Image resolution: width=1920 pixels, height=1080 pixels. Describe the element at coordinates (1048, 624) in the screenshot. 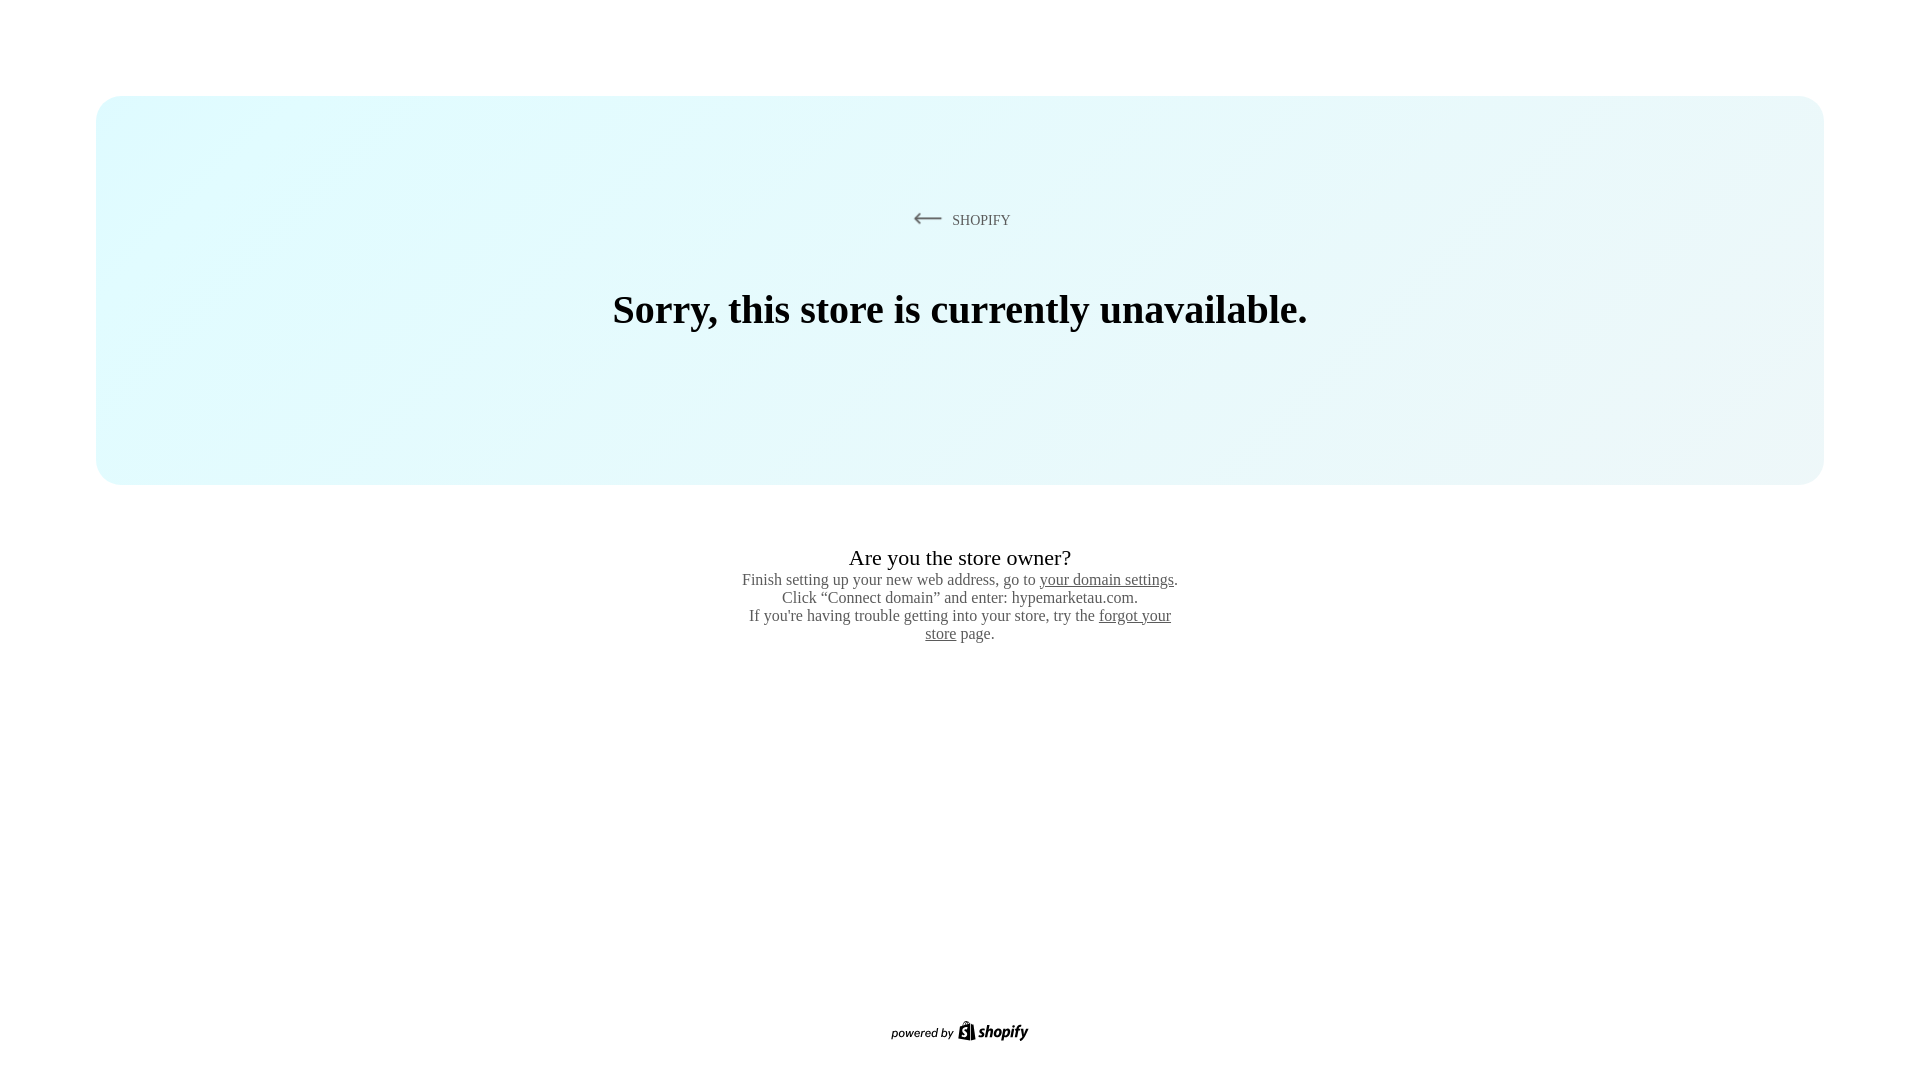

I see `forgot your store` at that location.